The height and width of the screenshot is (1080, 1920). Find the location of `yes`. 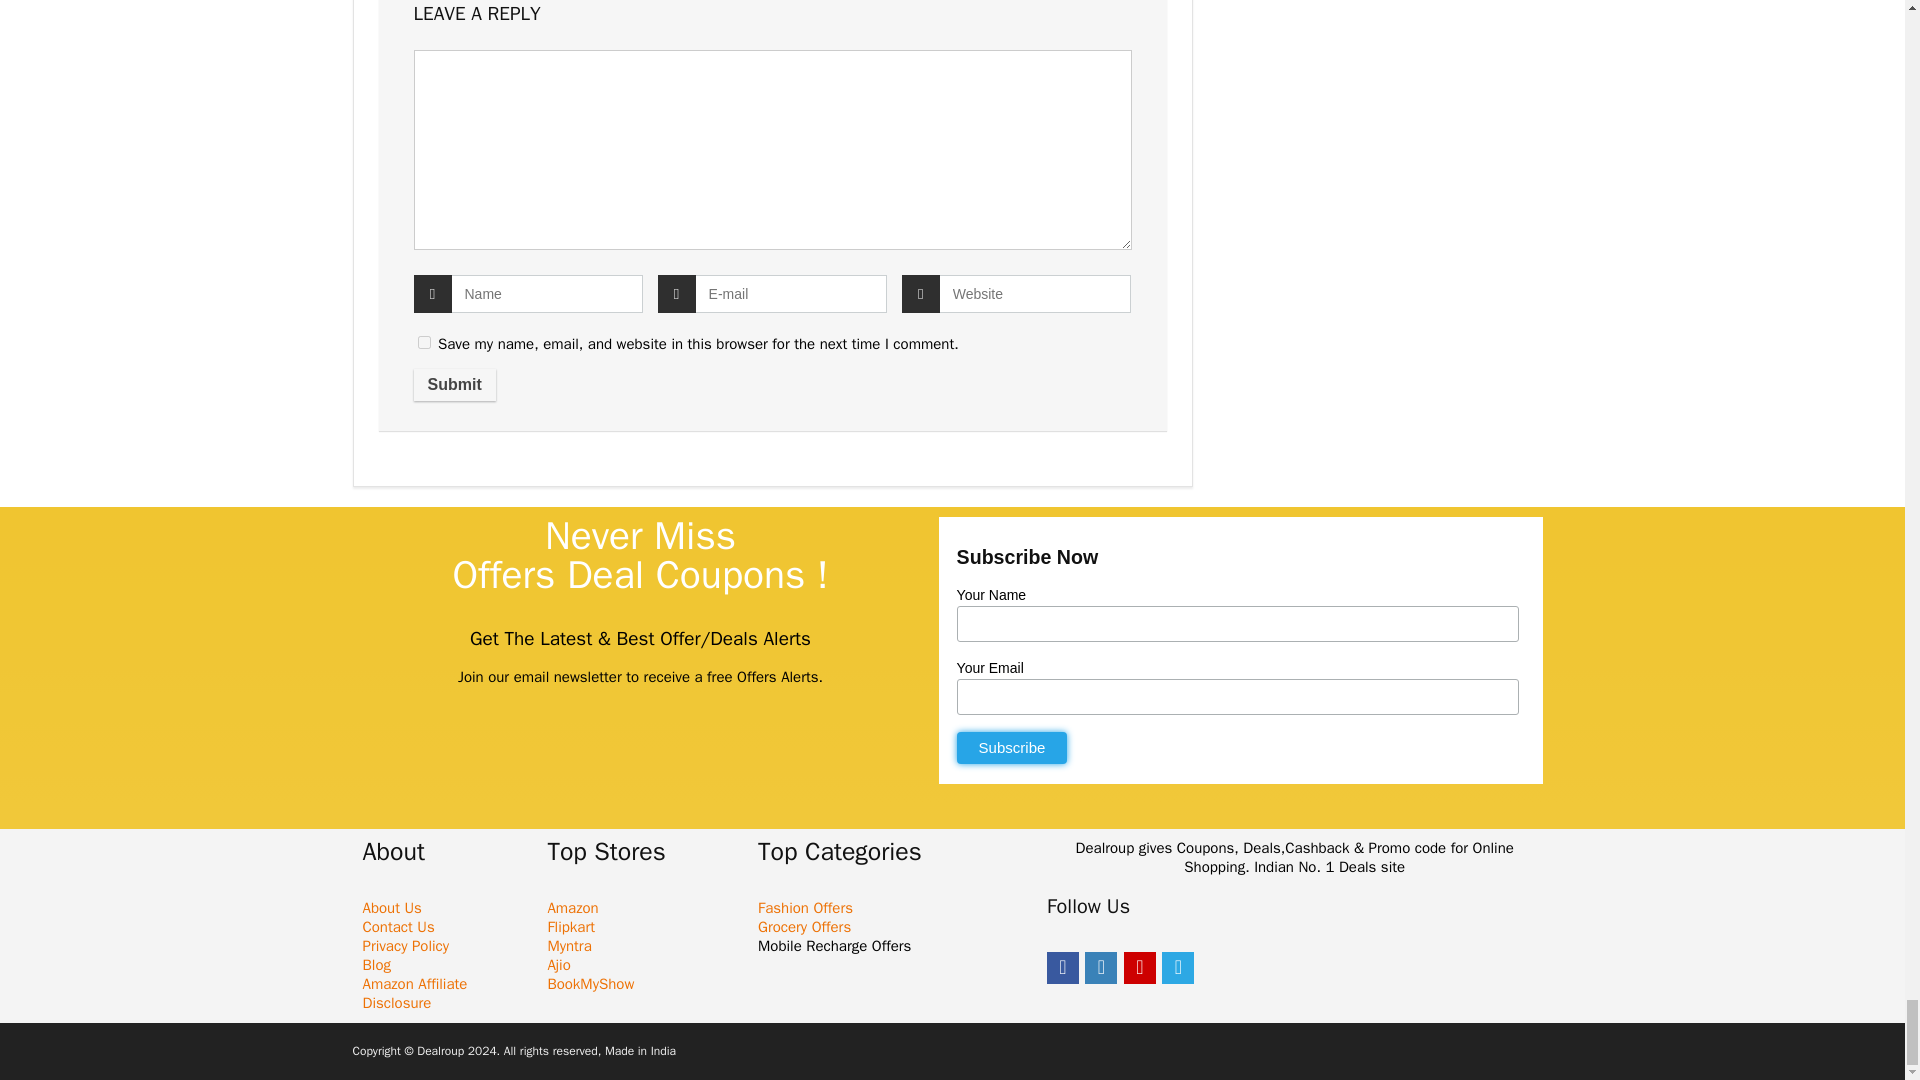

yes is located at coordinates (424, 342).